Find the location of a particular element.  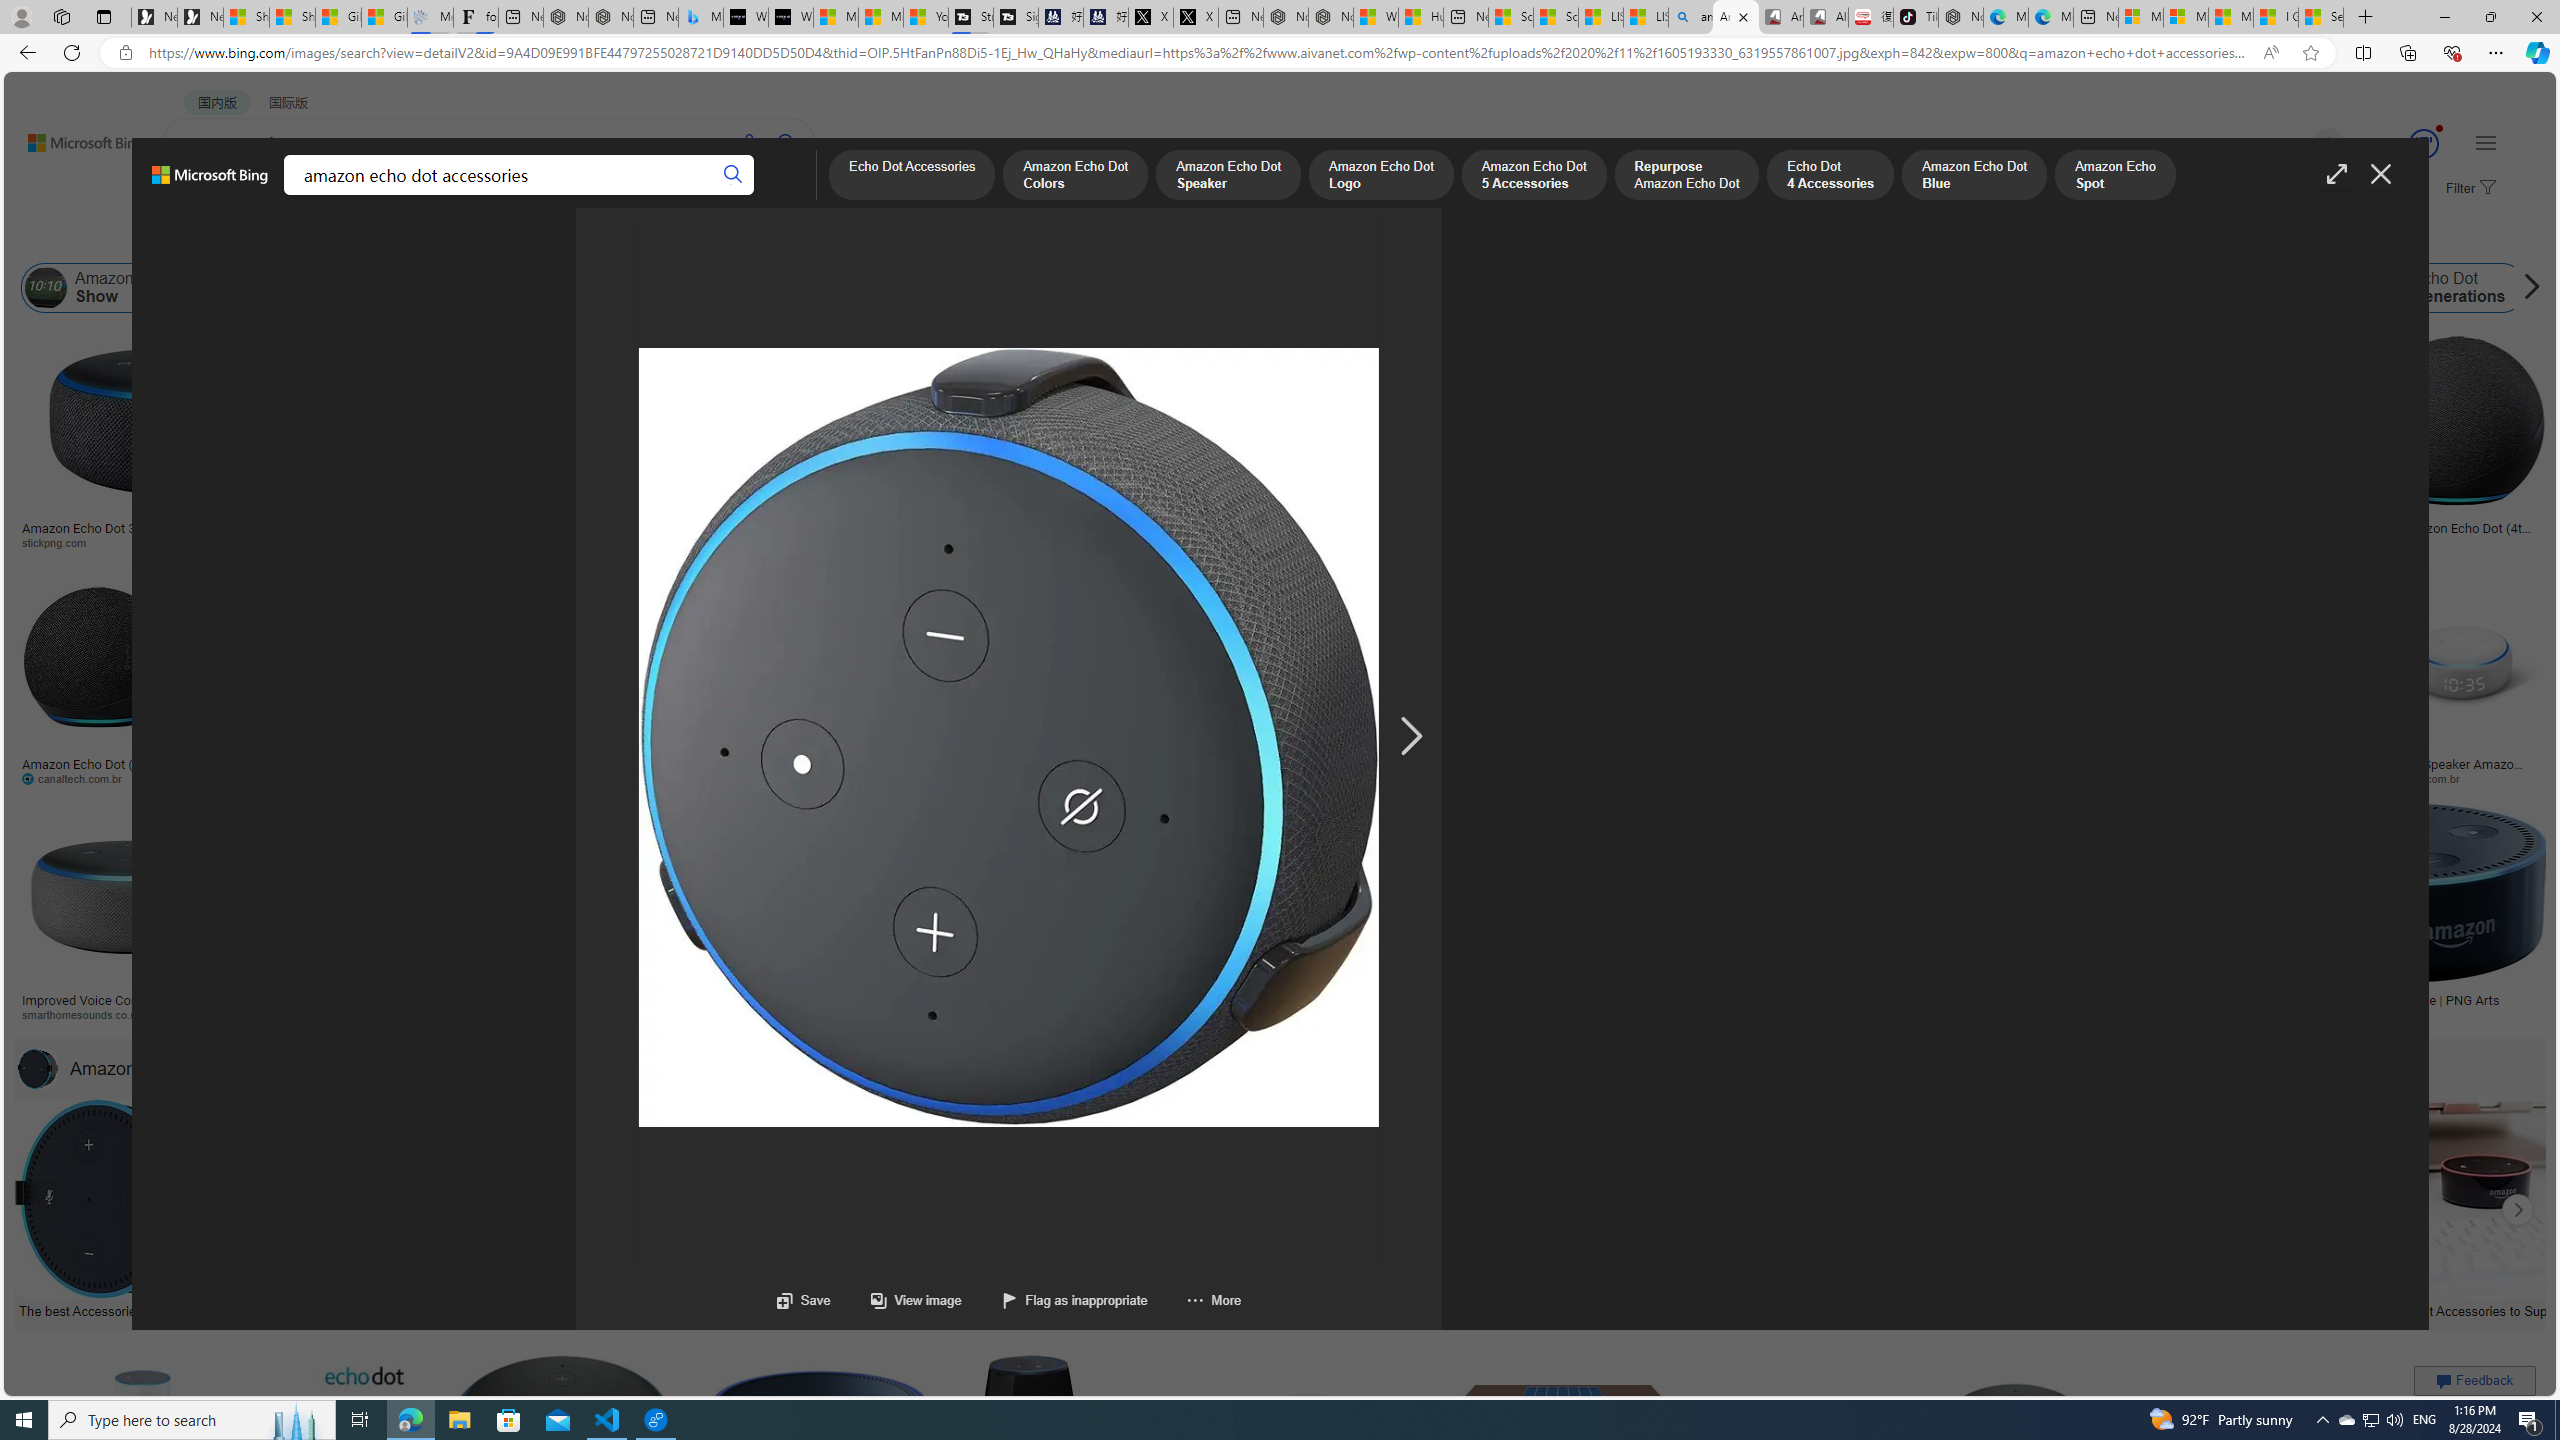

Dropdown Menu is located at coordinates (779, 196).